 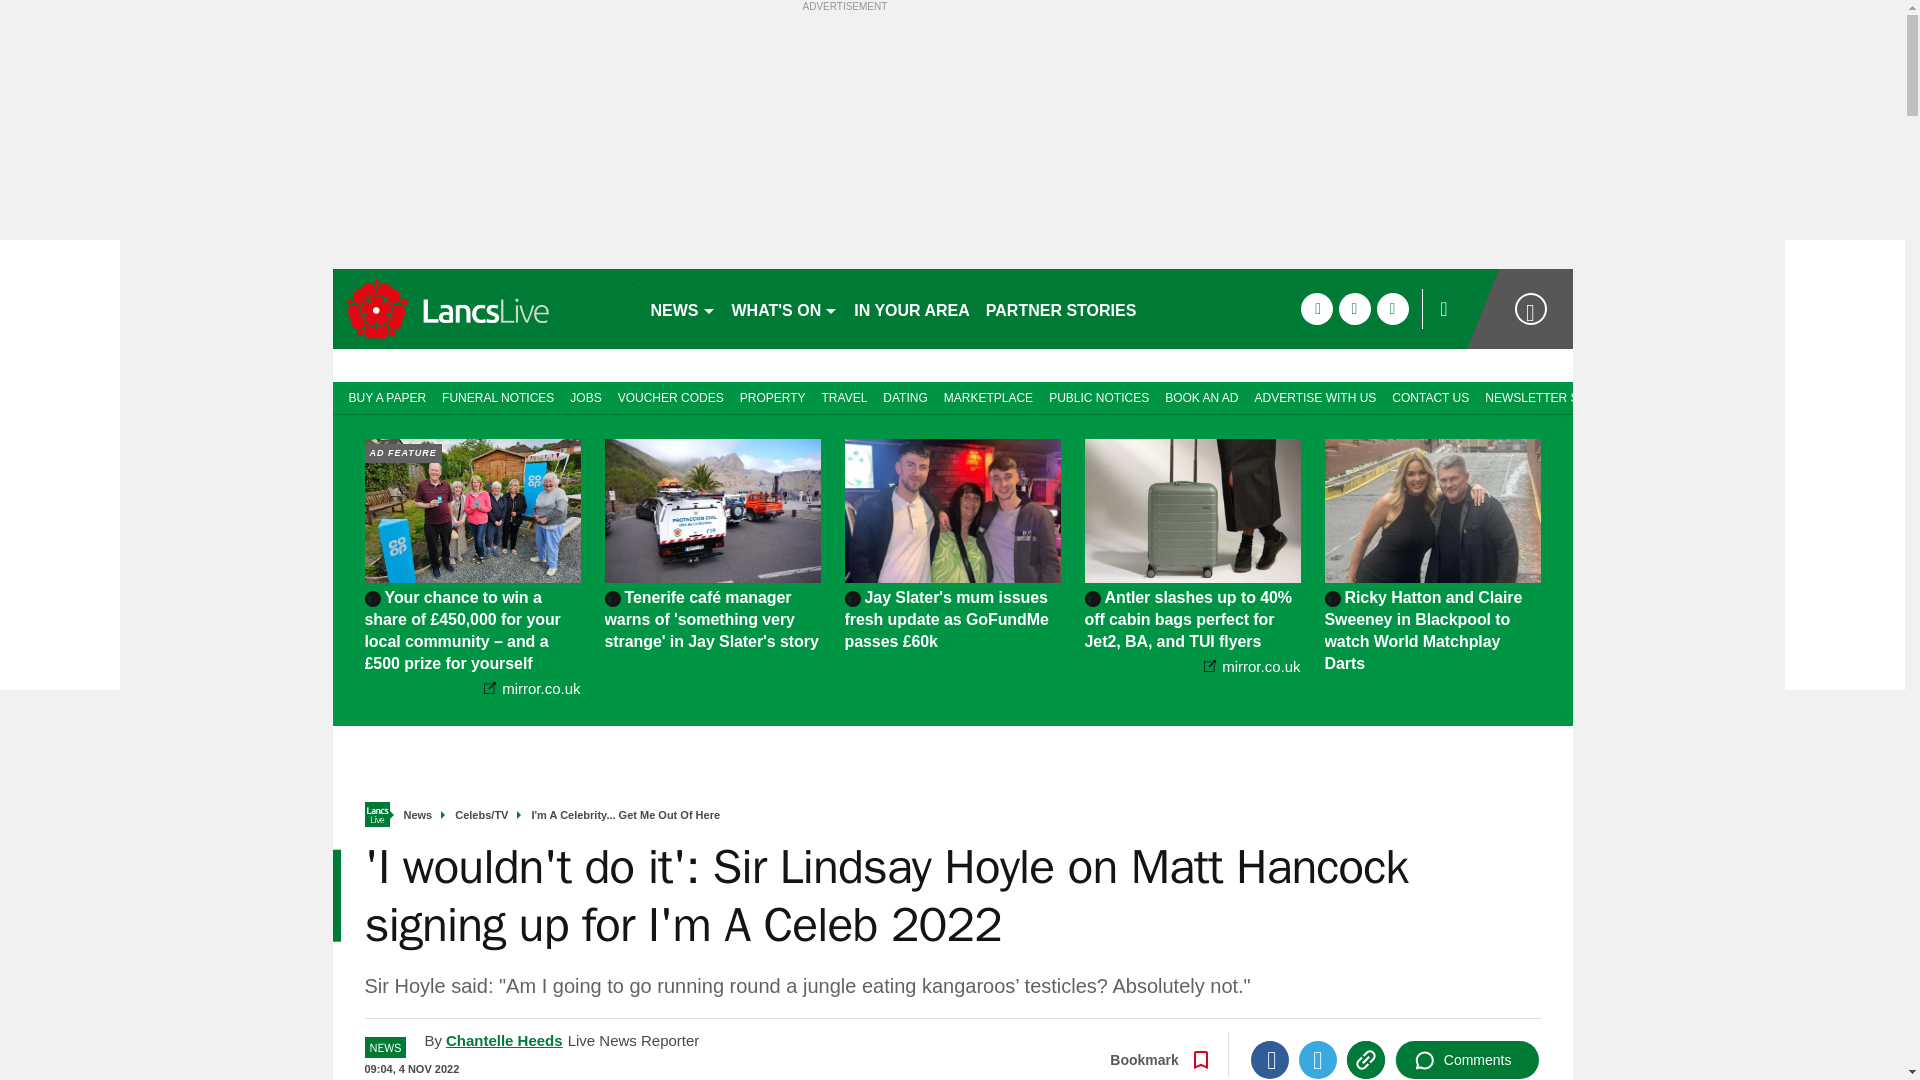 What do you see at coordinates (482, 308) in the screenshot?
I see `accrington` at bounding box center [482, 308].